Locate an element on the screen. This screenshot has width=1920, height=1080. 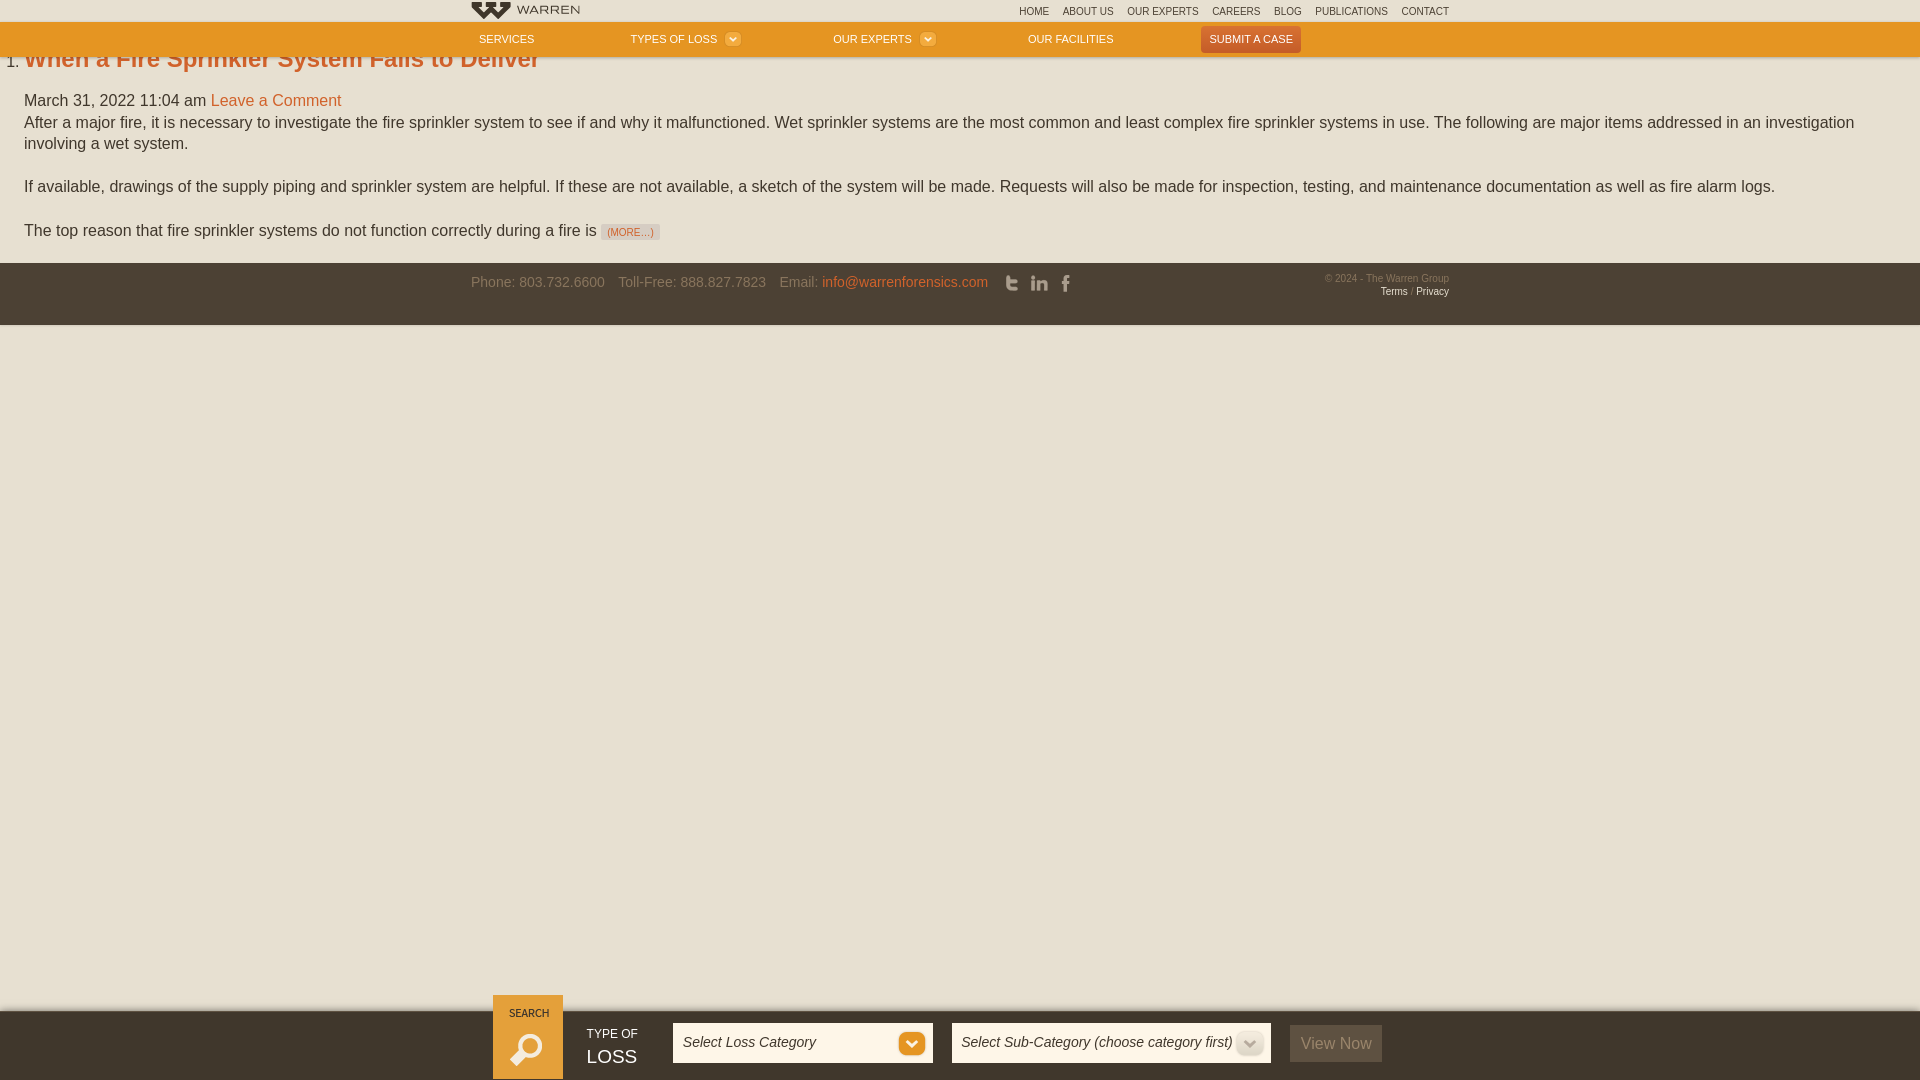
OUR EXPERTS is located at coordinates (882, 38).